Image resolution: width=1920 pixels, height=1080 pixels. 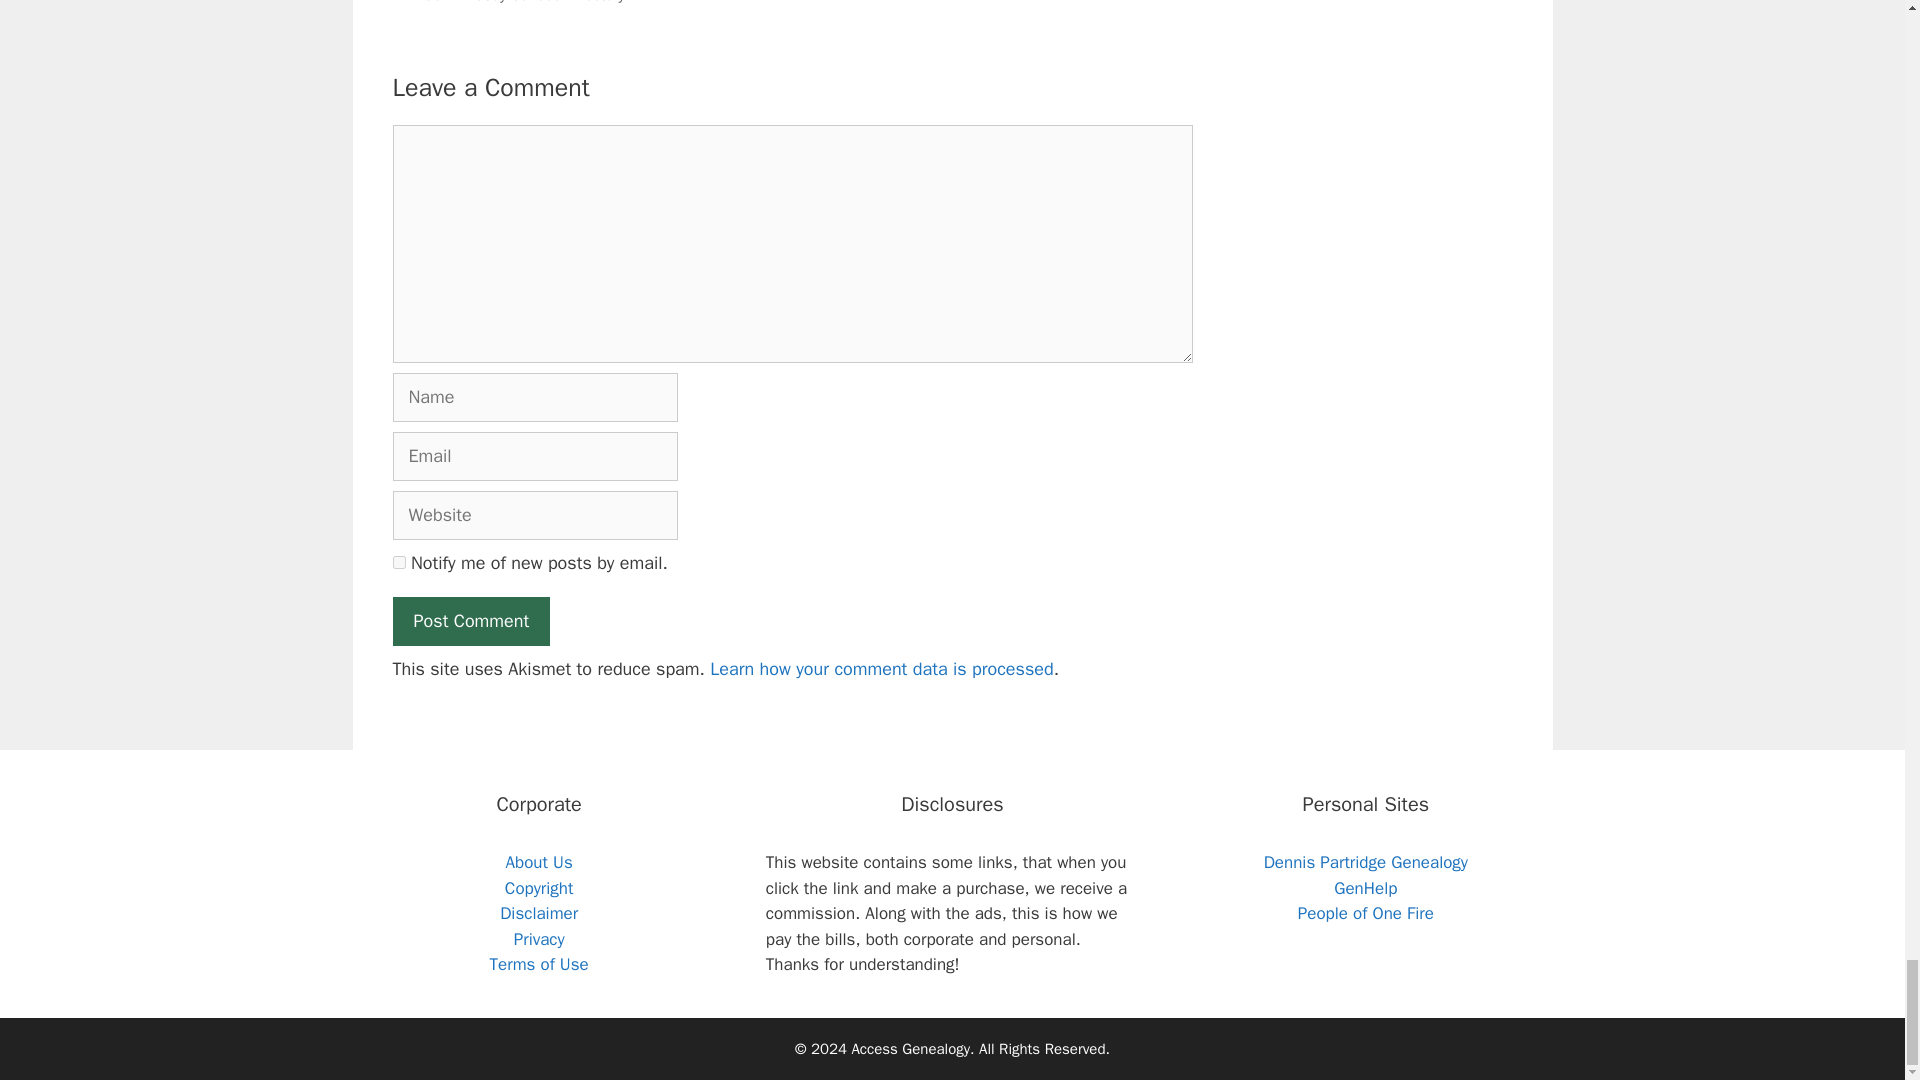 I want to click on Learn how your comment data is processed, so click(x=881, y=668).